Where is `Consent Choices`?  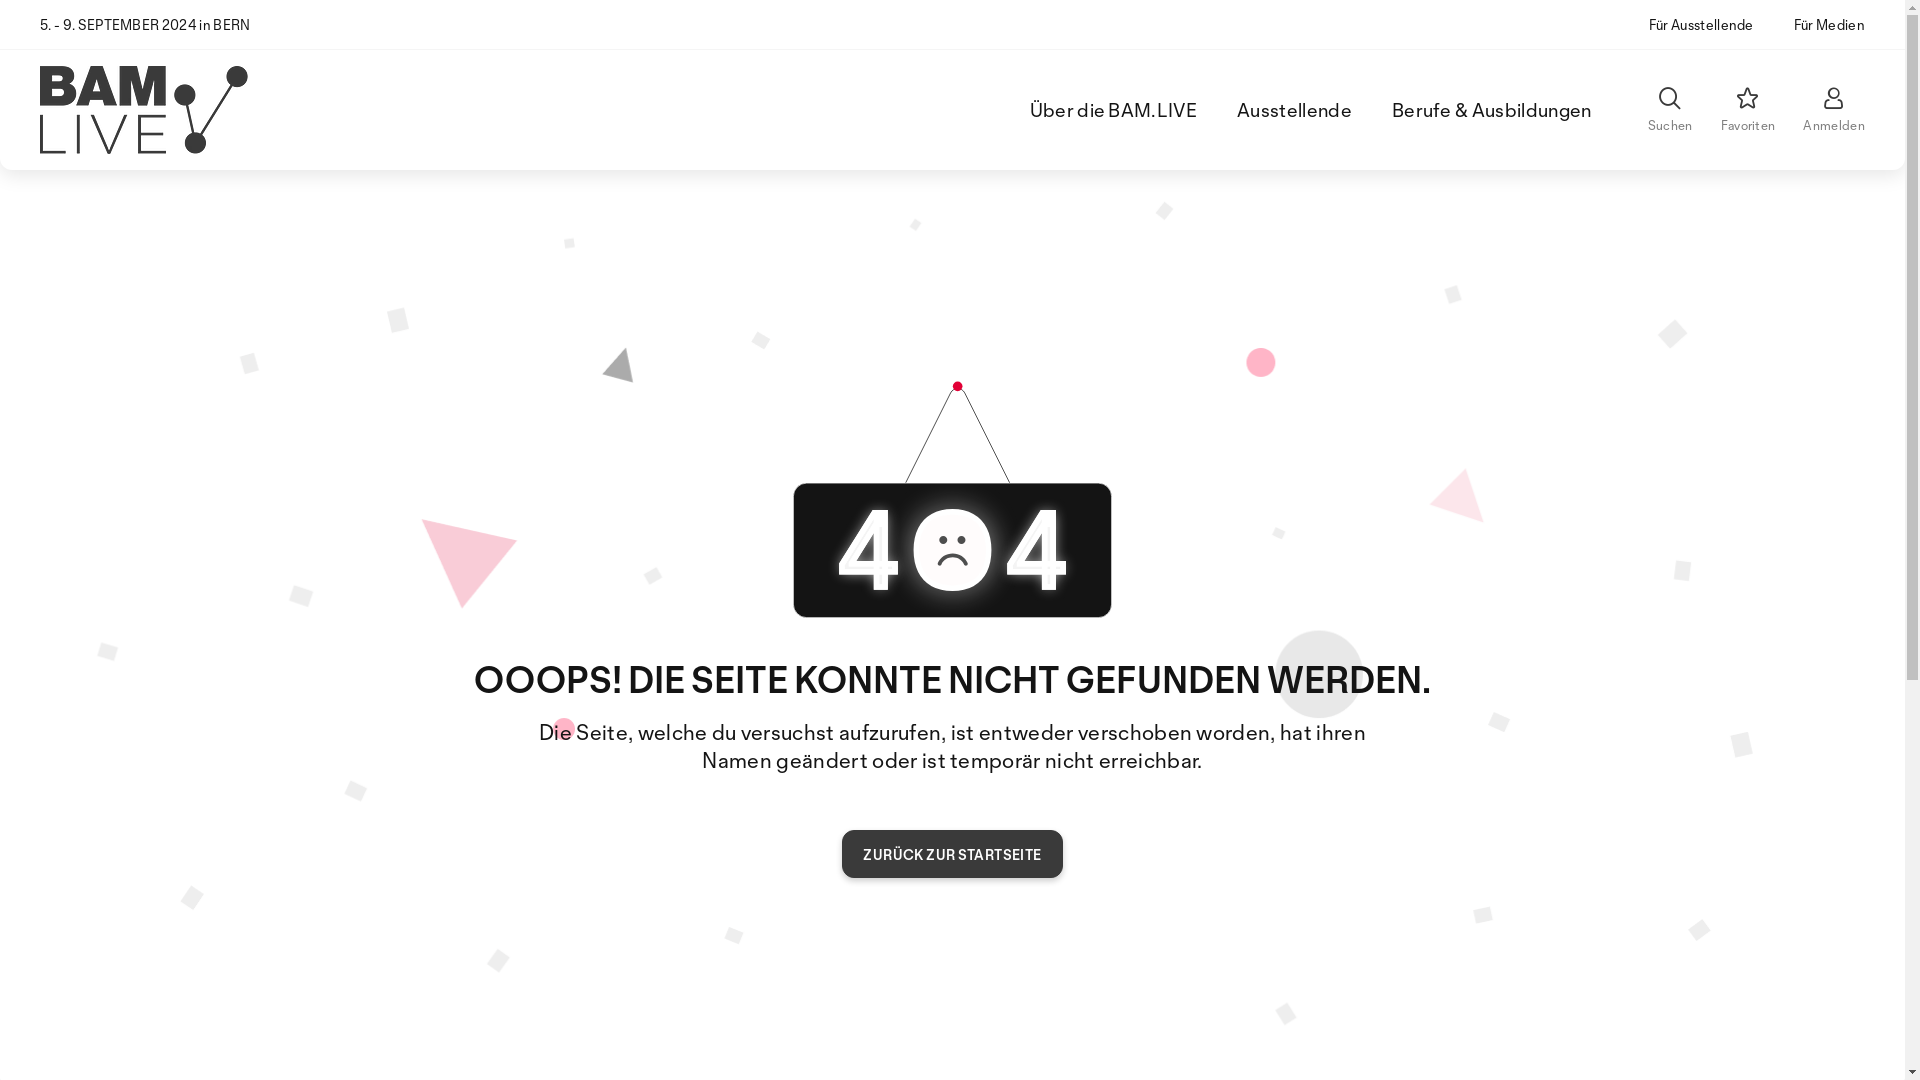
Consent Choices is located at coordinates (709, 1041).